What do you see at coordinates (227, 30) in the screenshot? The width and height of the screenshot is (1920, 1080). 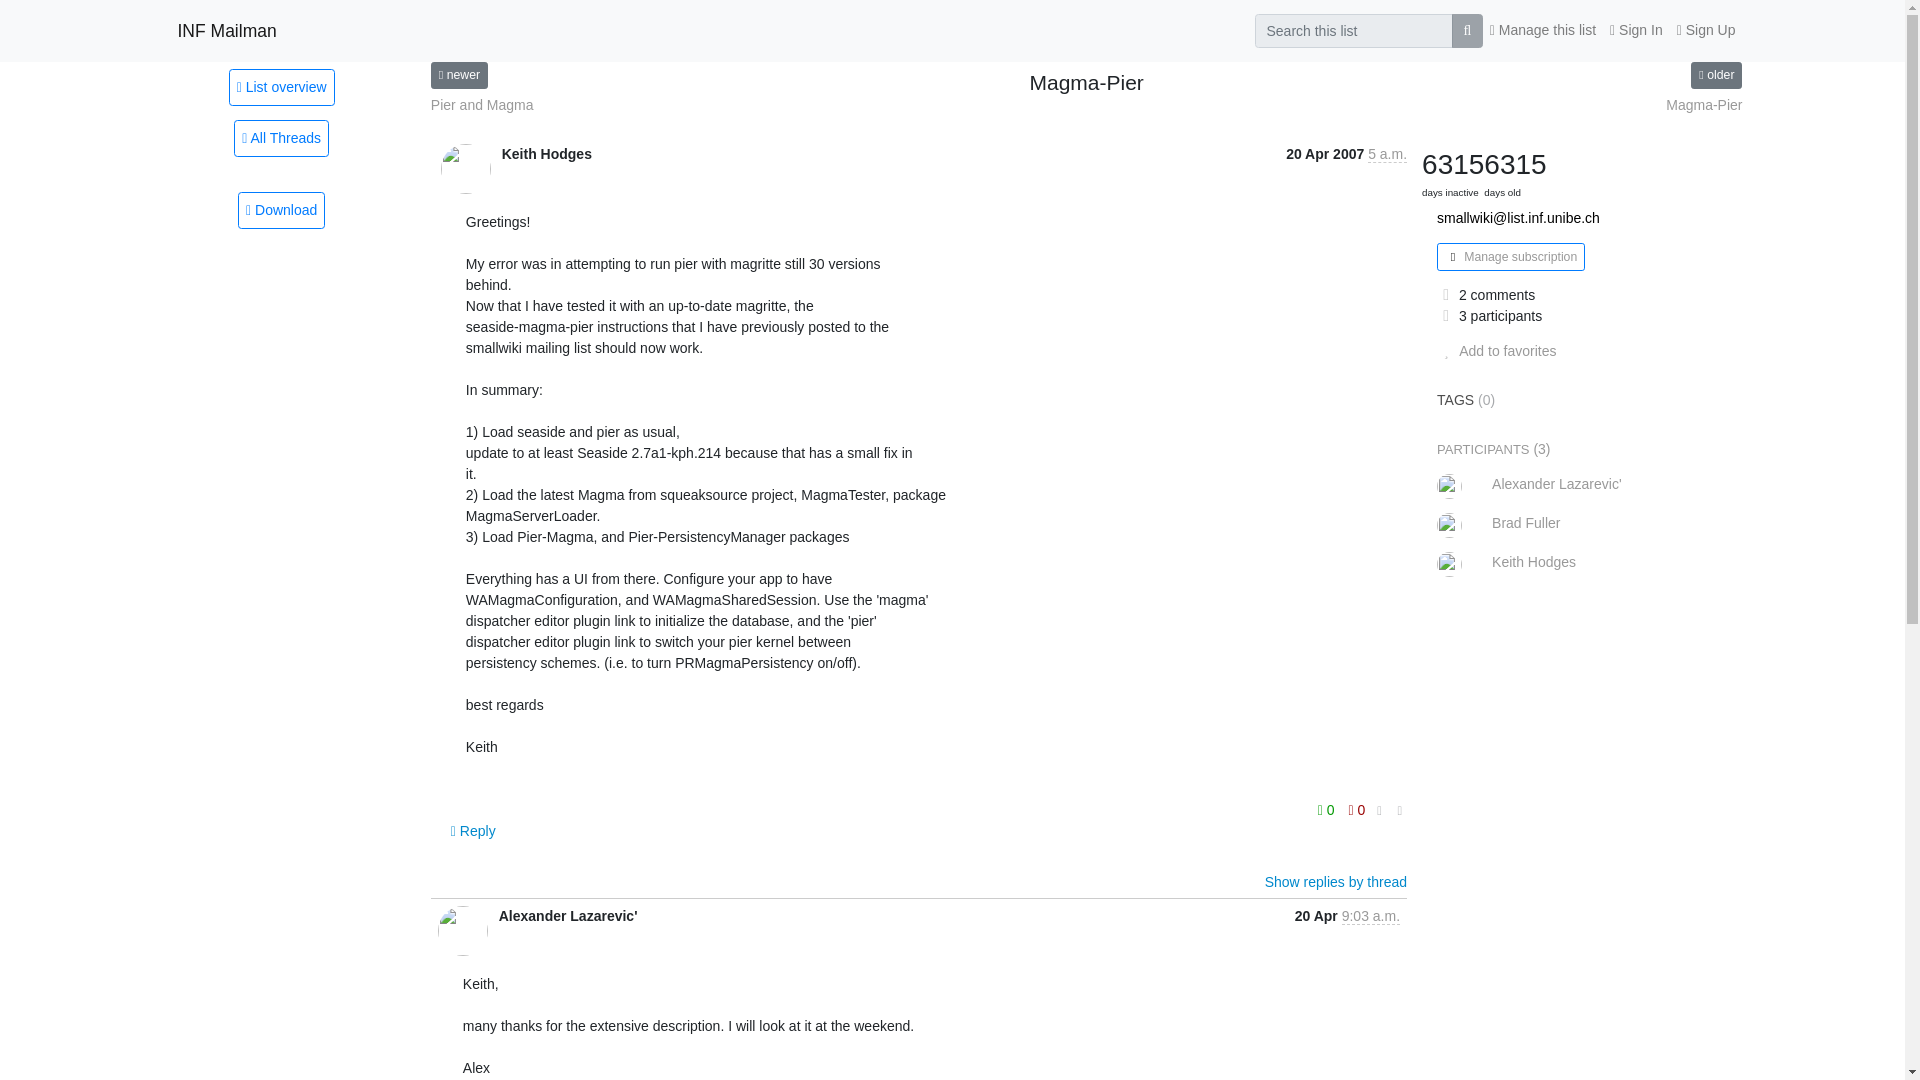 I see `INF Mailman` at bounding box center [227, 30].